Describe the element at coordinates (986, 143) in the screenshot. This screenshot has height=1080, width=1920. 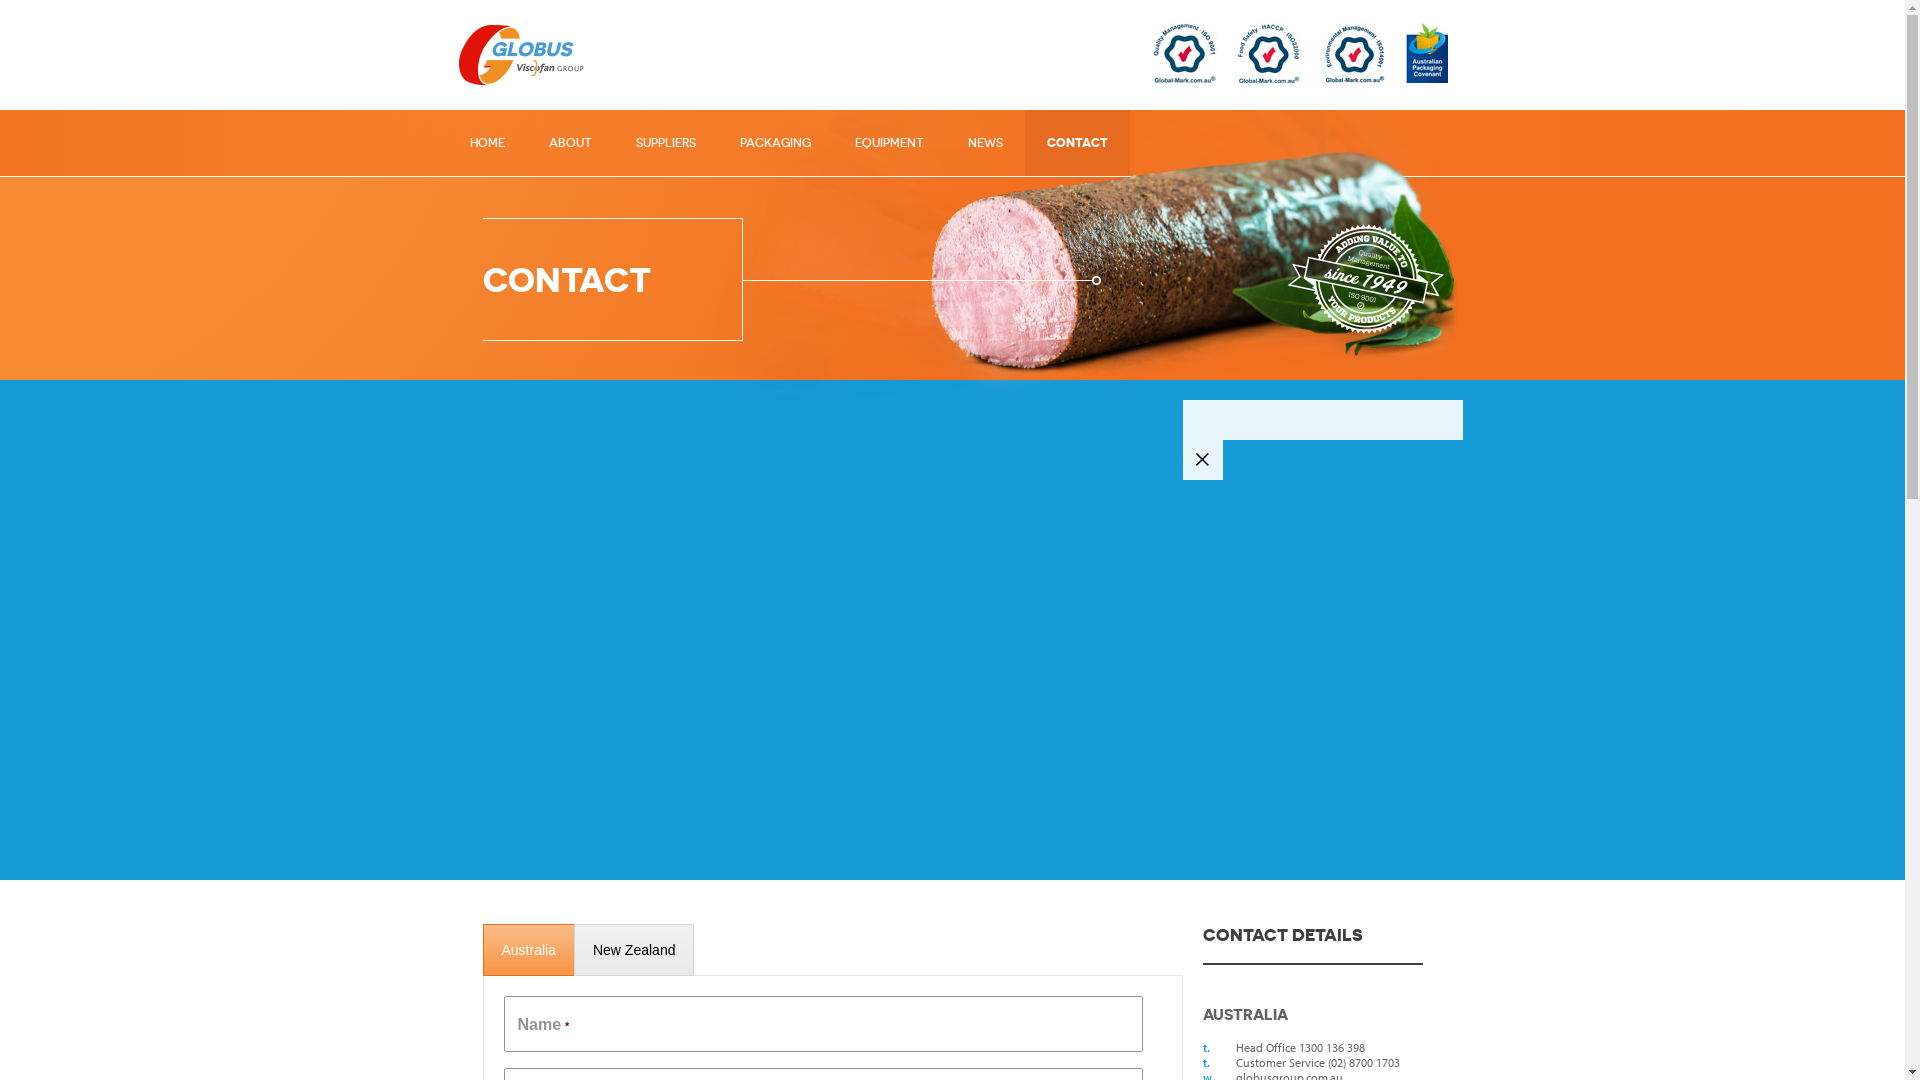
I see `NEWS` at that location.